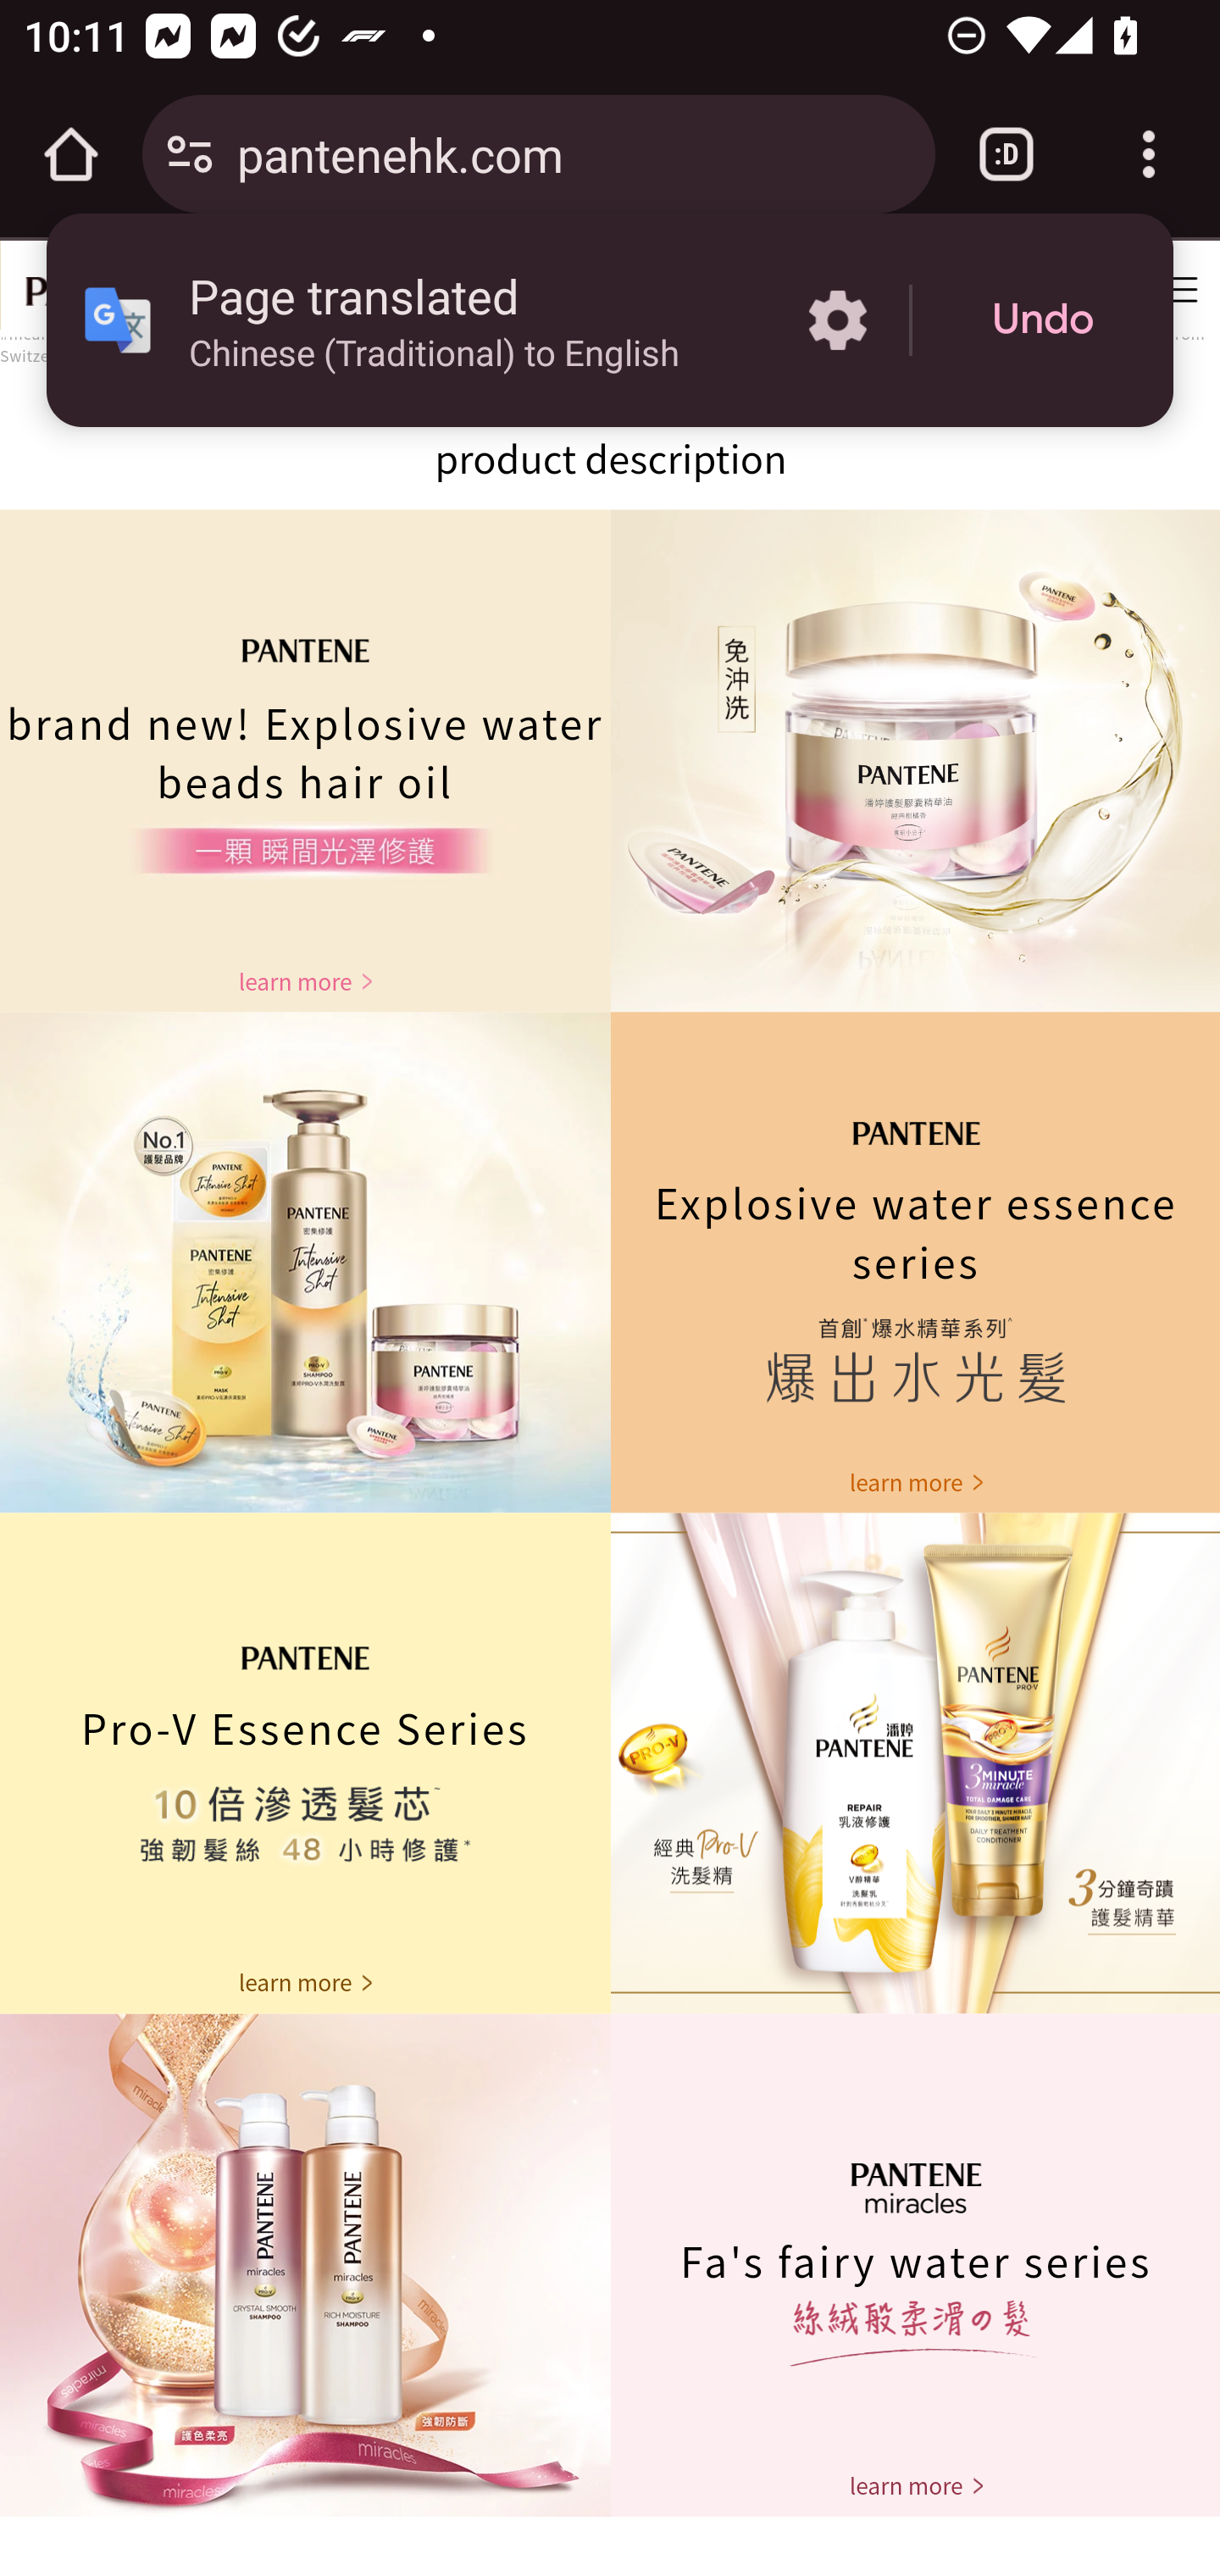 This screenshot has width=1220, height=2576. I want to click on More options in the Page translated, so click(837, 320).